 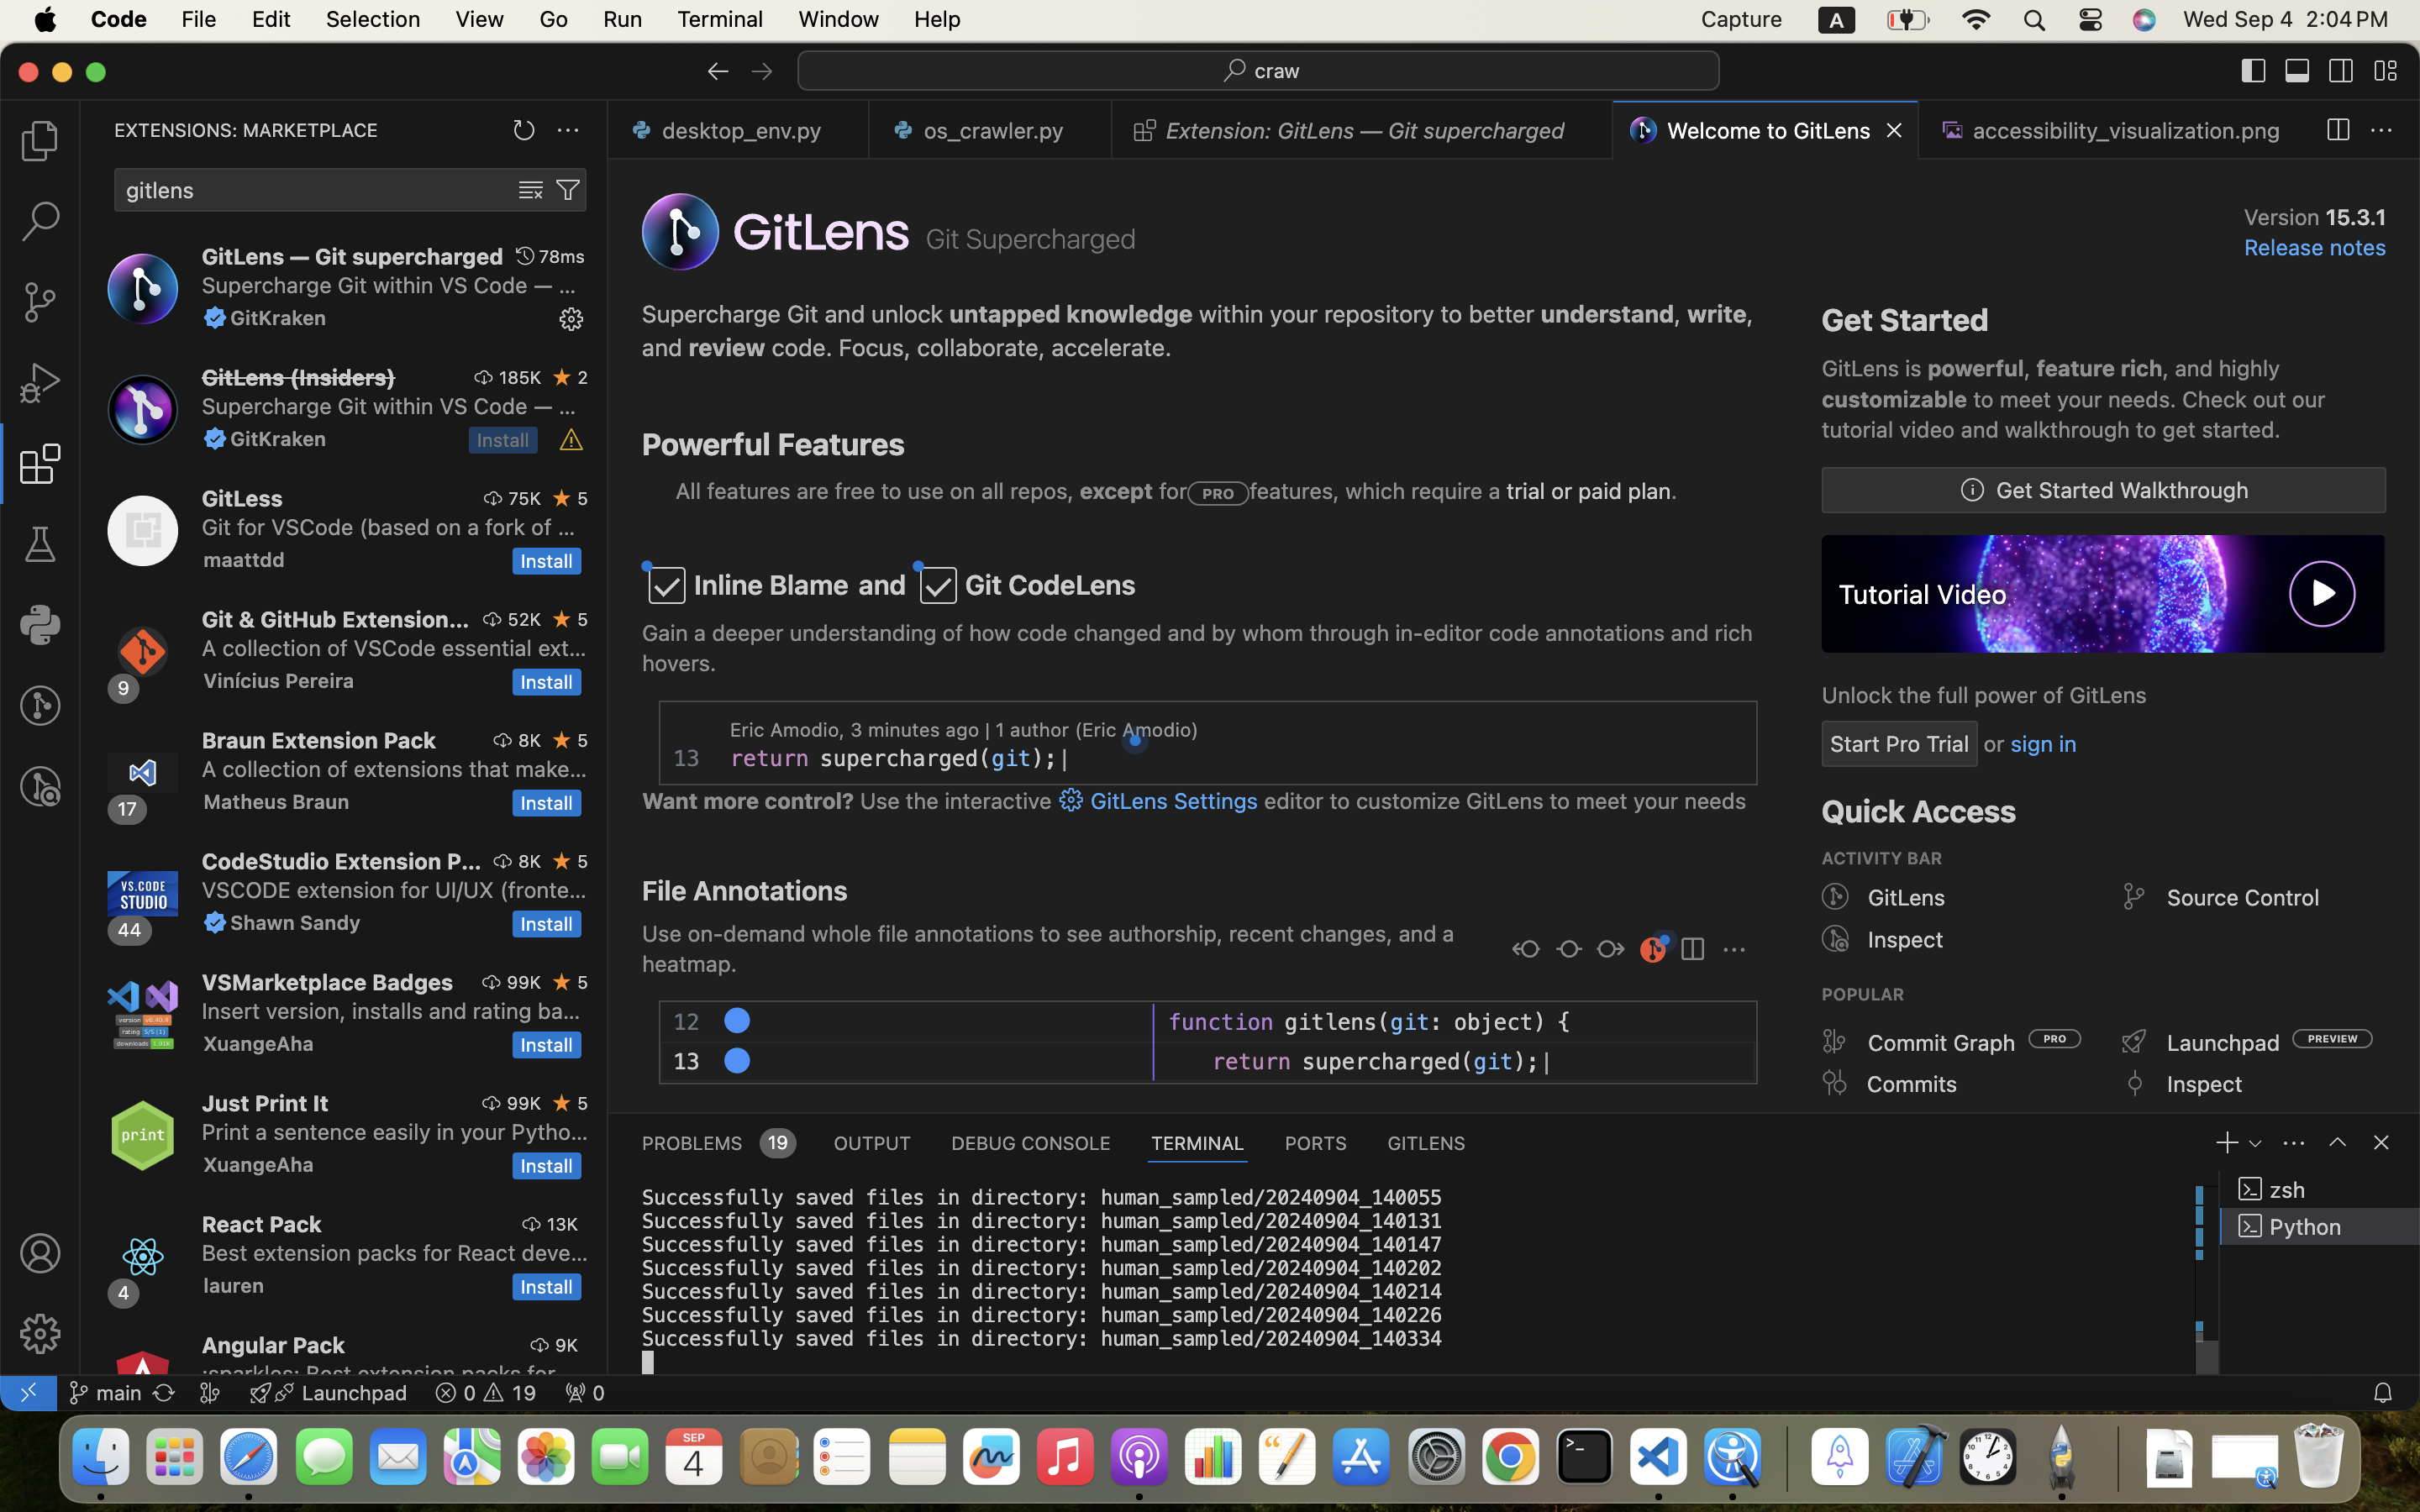 What do you see at coordinates (40, 1334) in the screenshot?
I see `` at bounding box center [40, 1334].